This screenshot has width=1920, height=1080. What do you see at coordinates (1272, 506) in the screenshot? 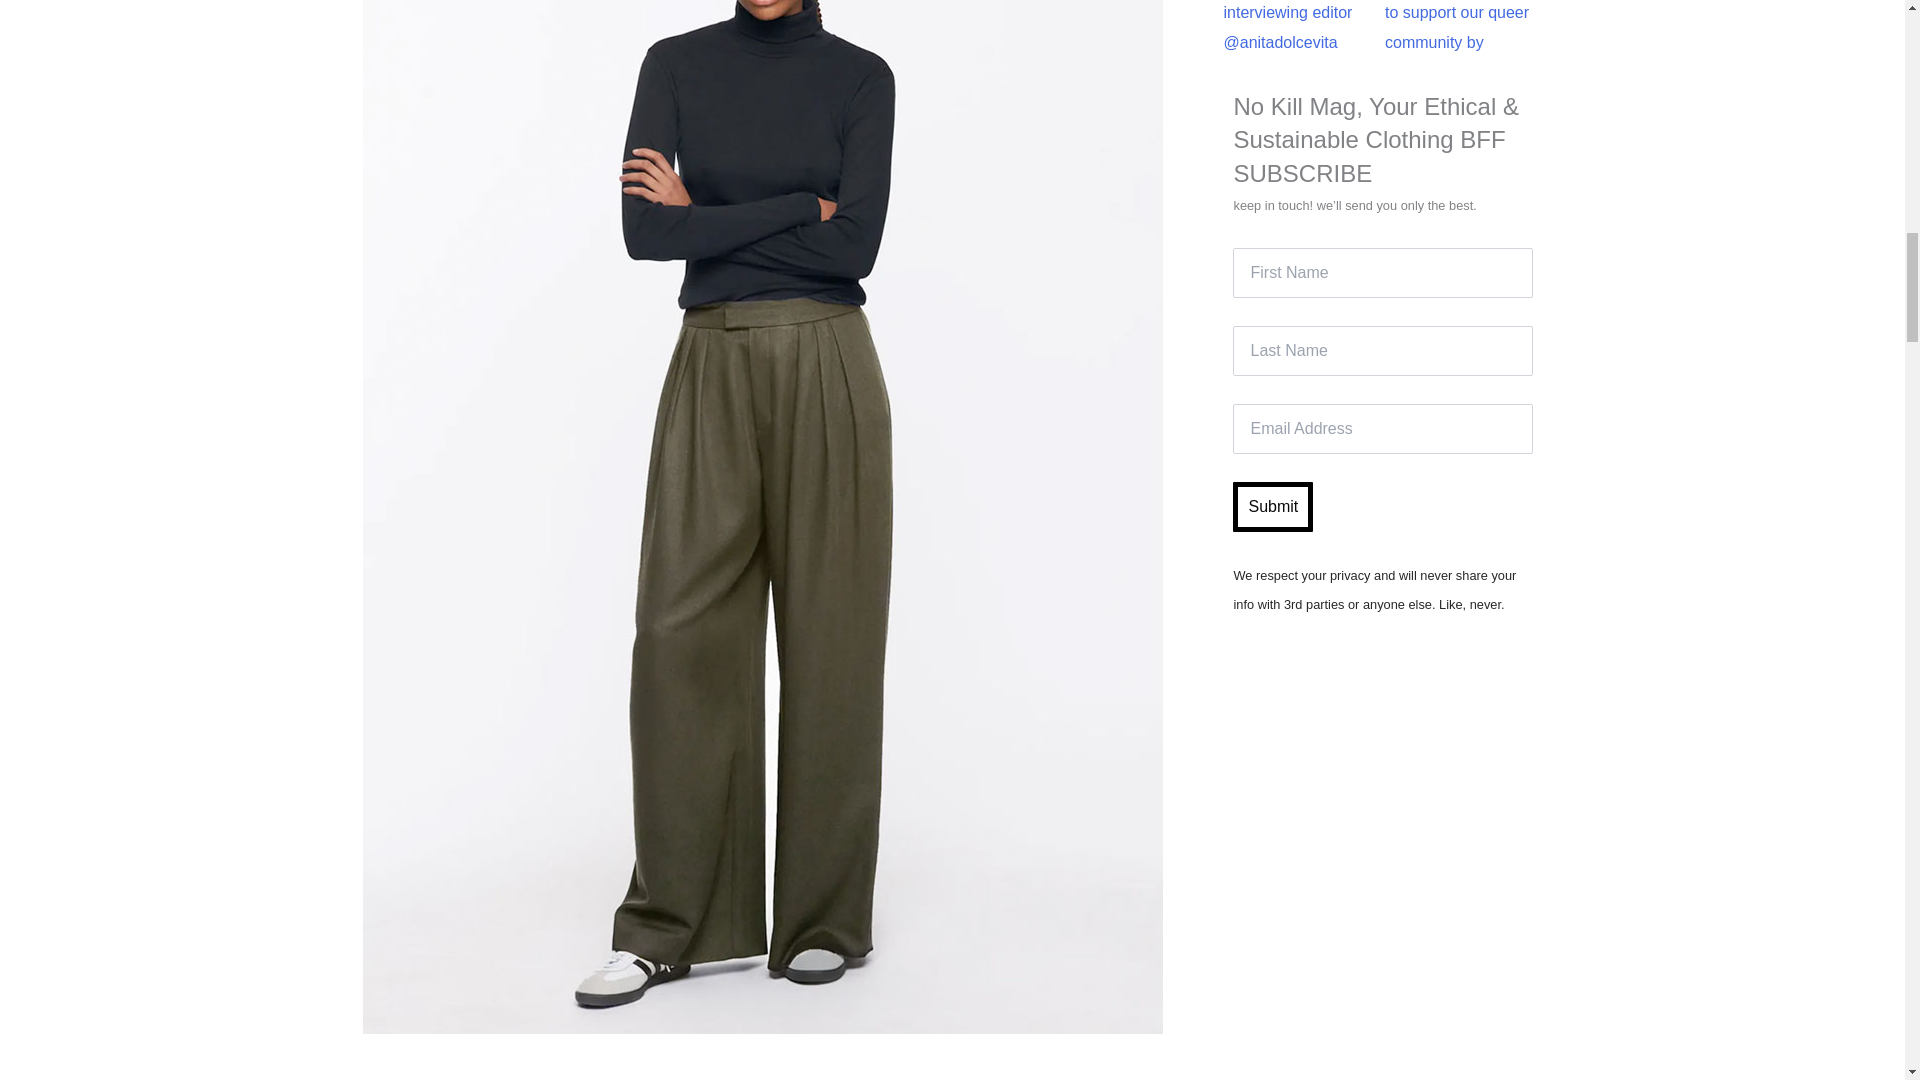
I see `Submit` at bounding box center [1272, 506].